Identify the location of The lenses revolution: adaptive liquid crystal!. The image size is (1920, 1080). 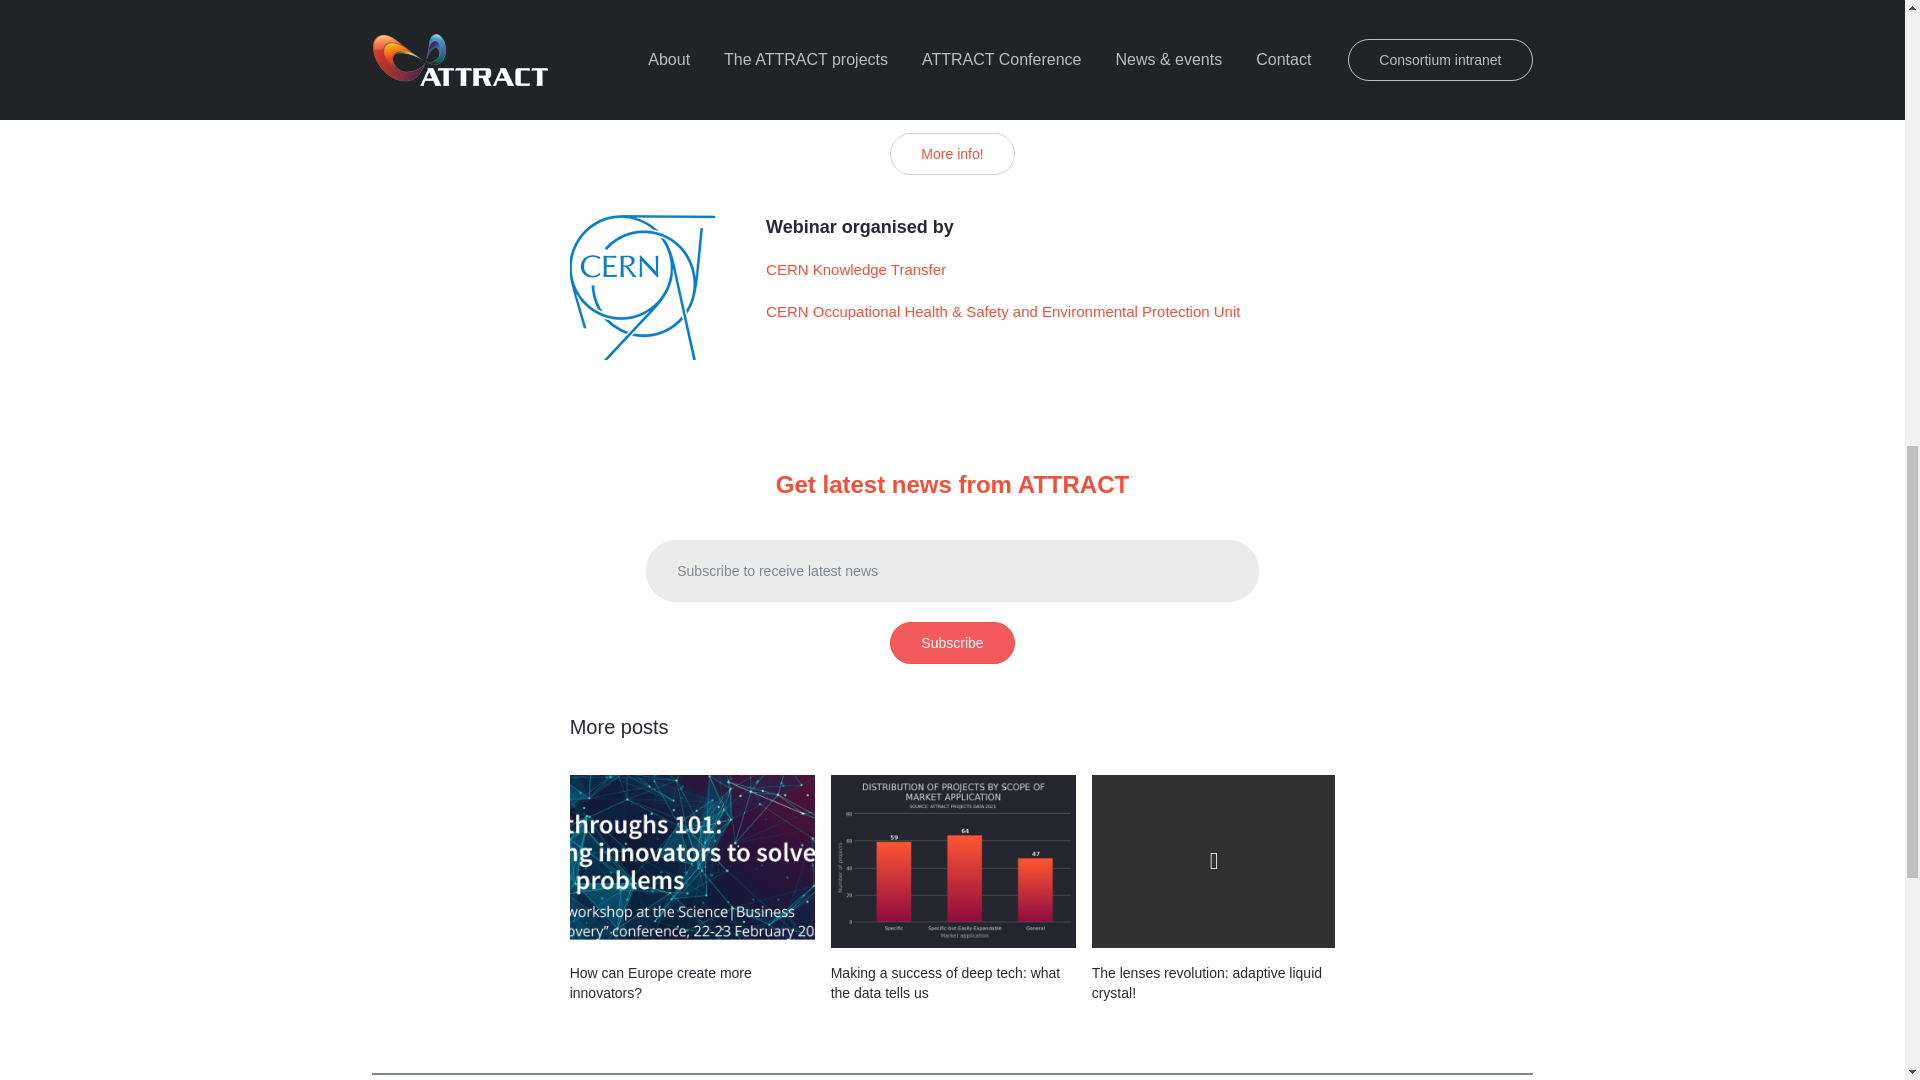
(1207, 983).